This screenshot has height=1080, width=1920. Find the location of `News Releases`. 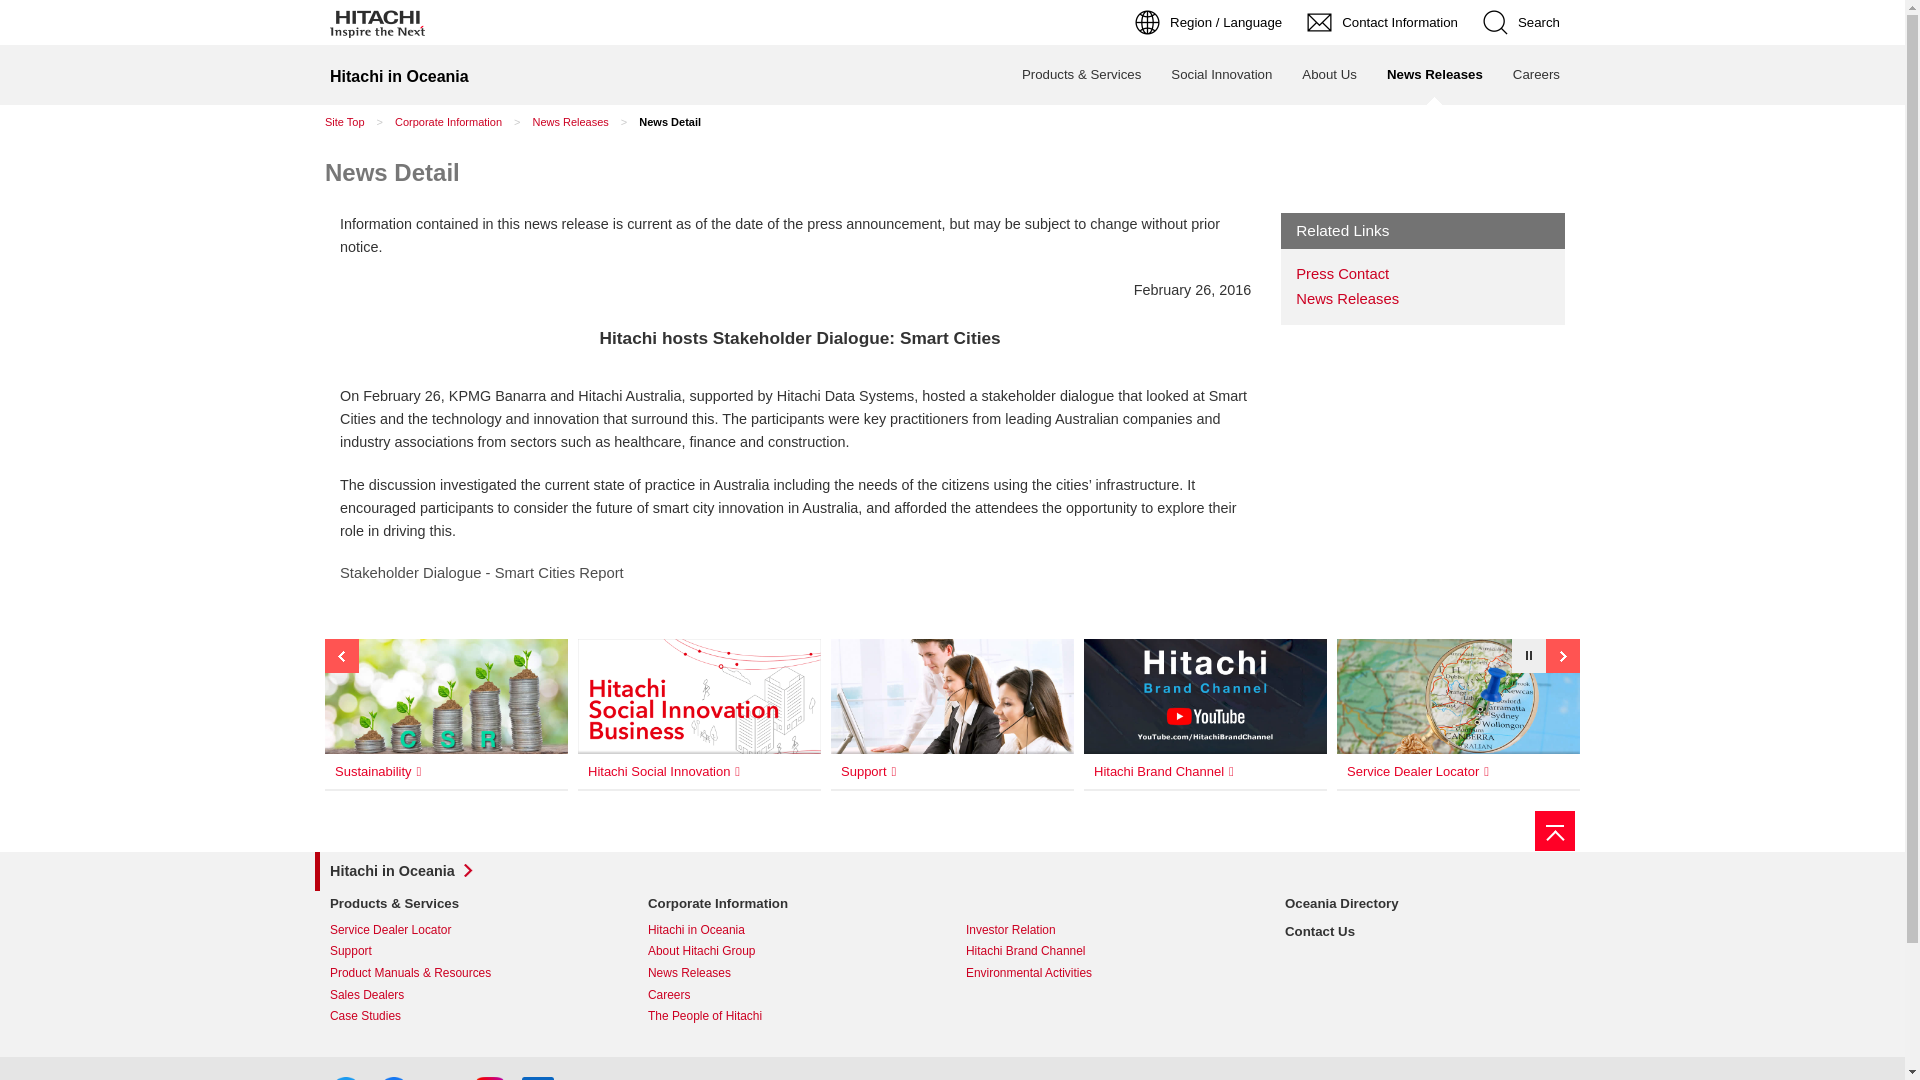

News Releases is located at coordinates (1435, 75).